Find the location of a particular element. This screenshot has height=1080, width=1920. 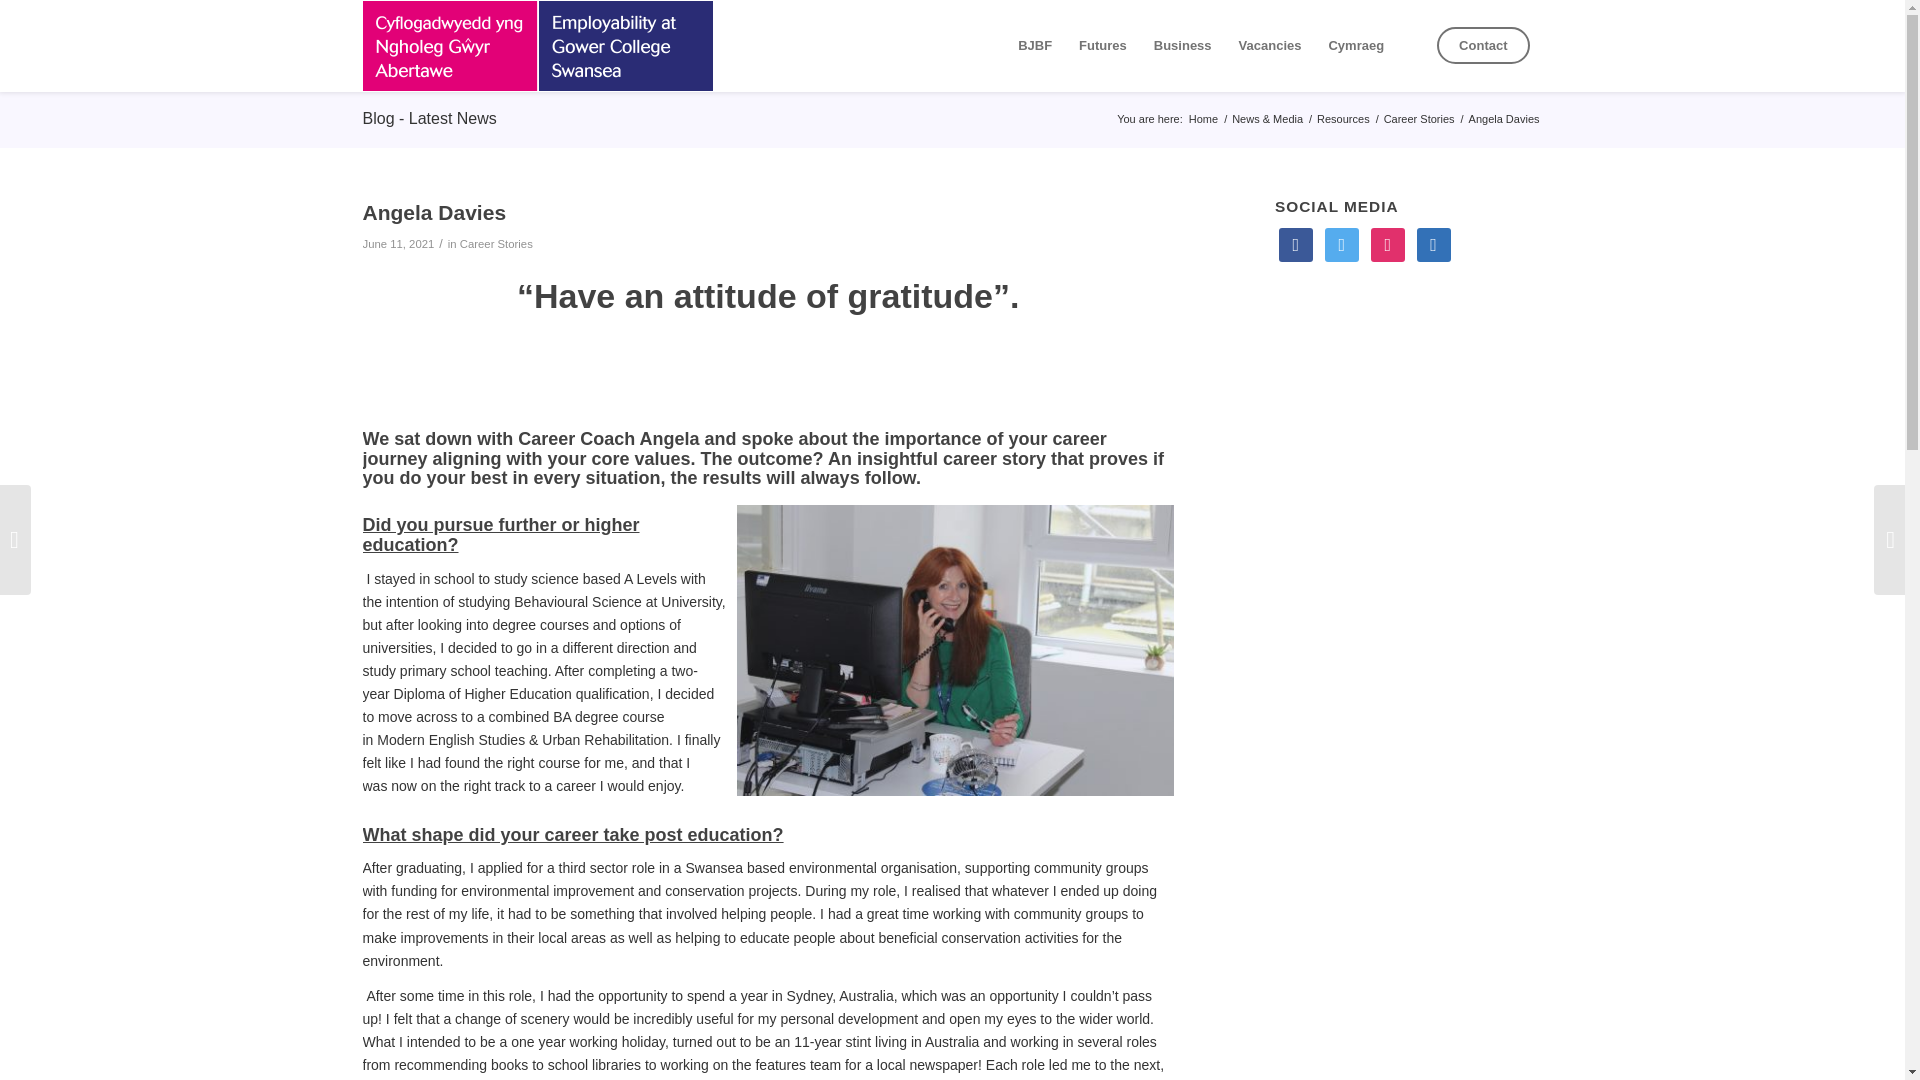

Home is located at coordinates (1204, 120).